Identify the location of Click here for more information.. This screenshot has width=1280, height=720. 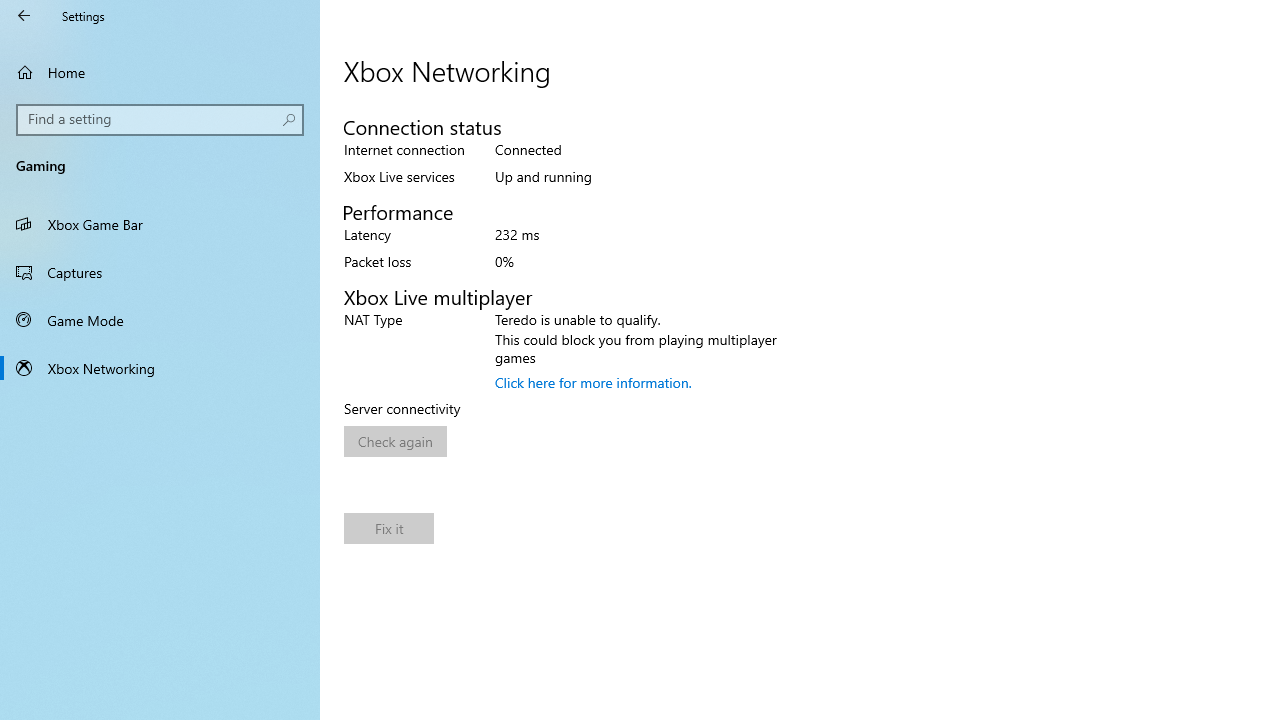
(594, 382).